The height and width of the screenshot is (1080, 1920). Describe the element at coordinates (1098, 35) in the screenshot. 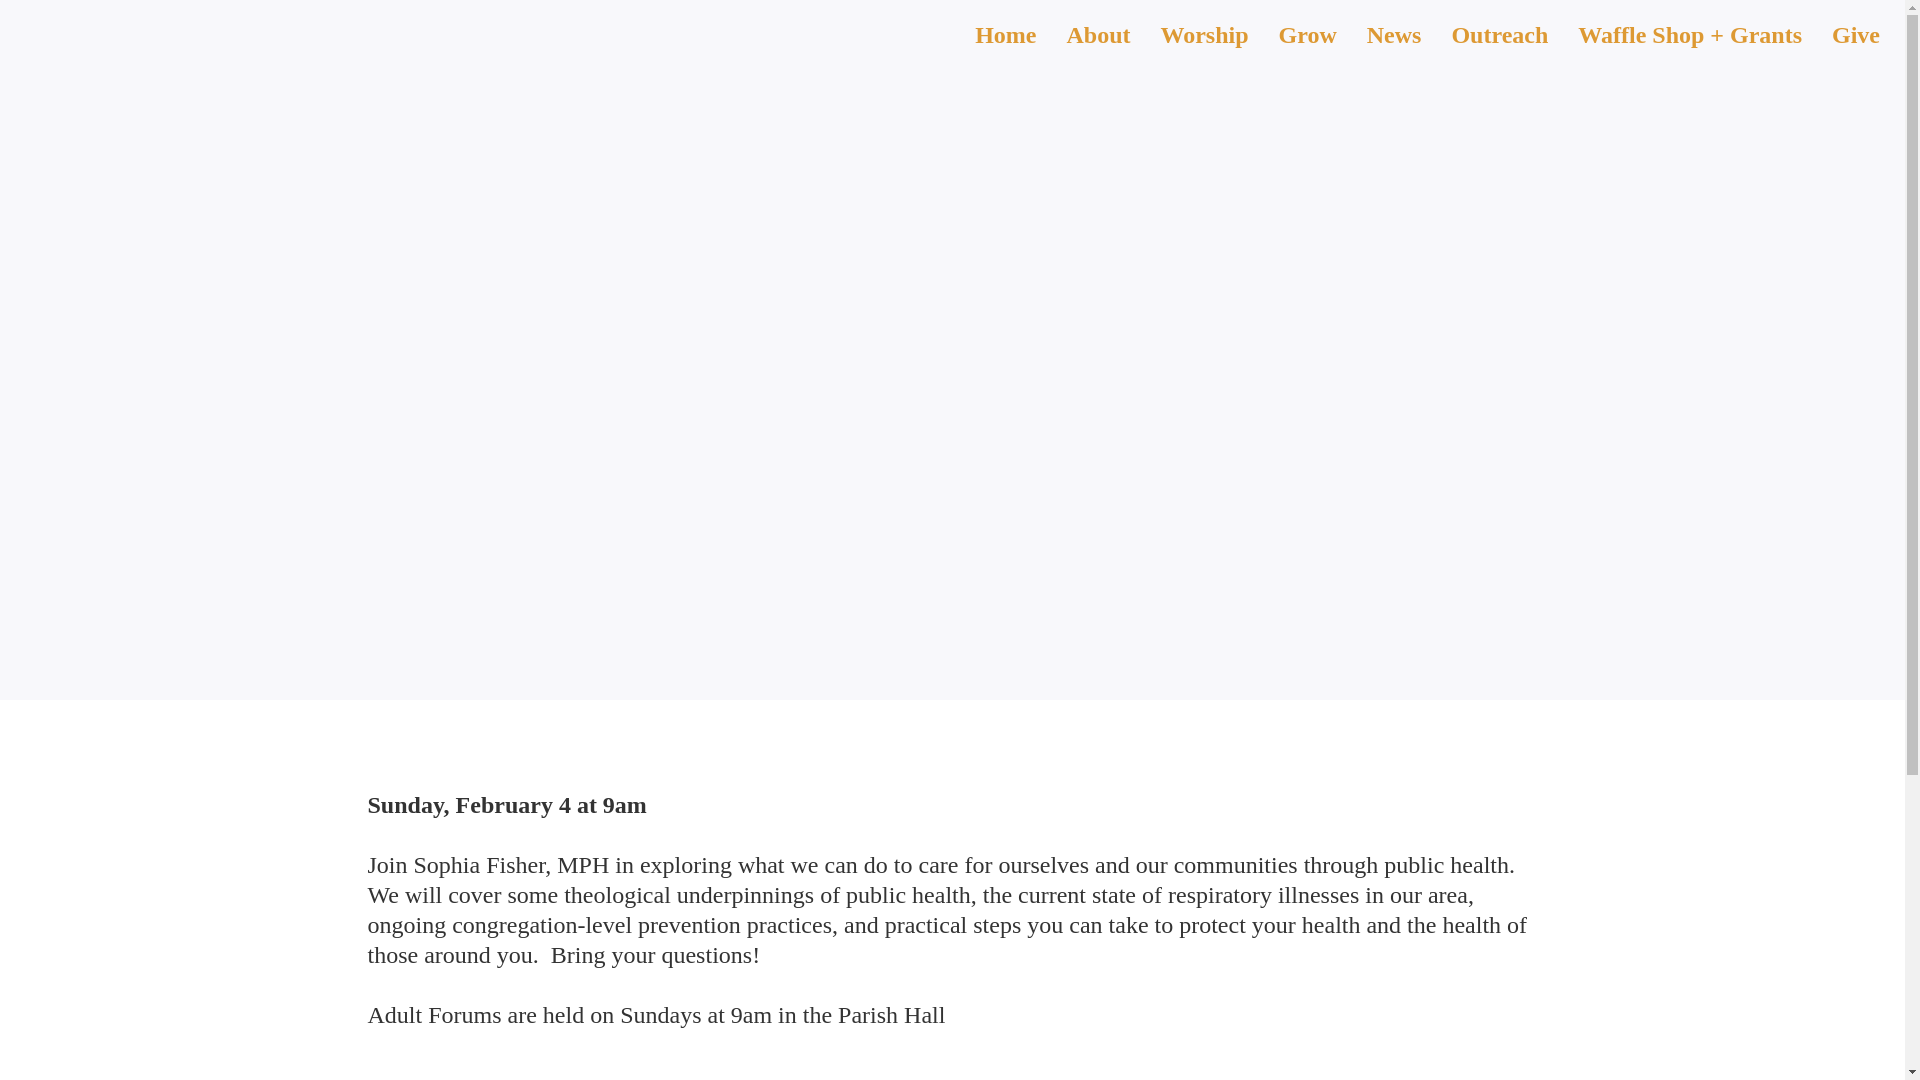

I see `About` at that location.